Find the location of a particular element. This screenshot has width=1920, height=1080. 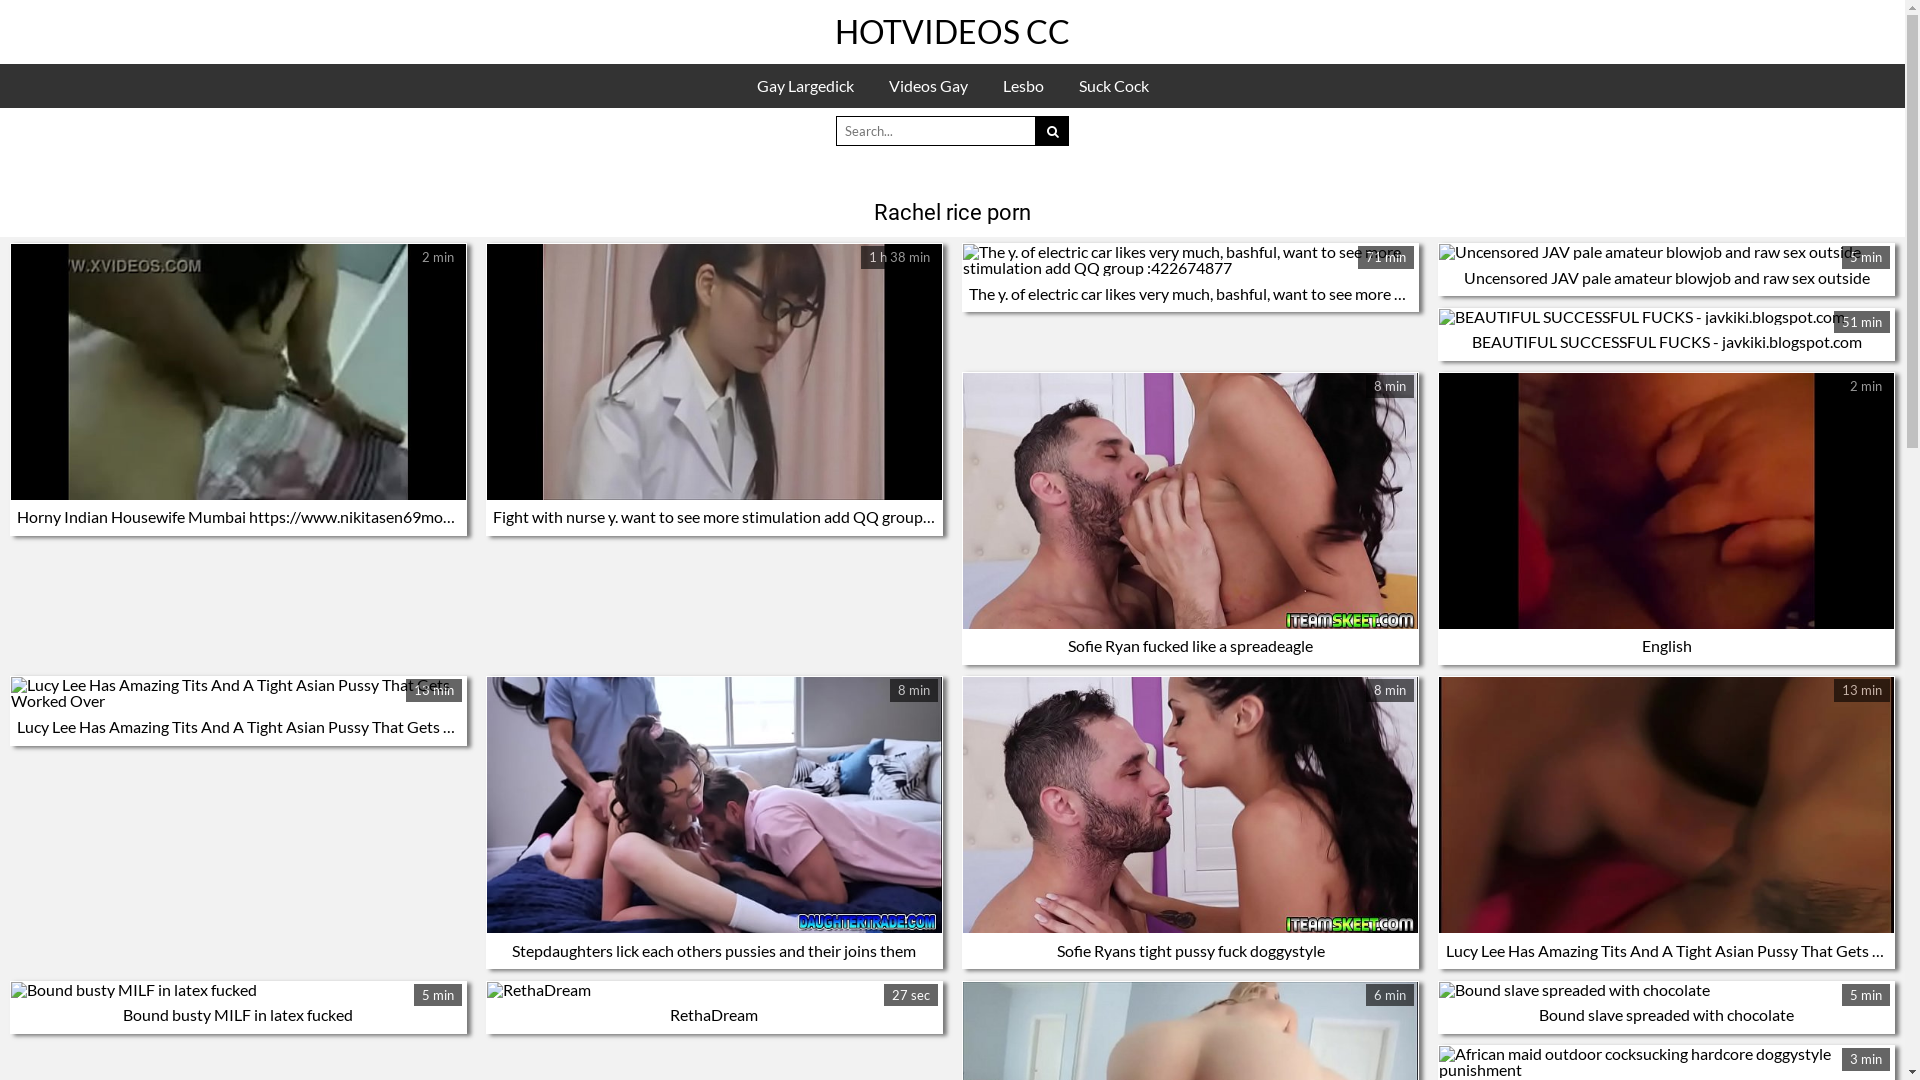

Bound slave spreaded with chocolate is located at coordinates (1666, 990).